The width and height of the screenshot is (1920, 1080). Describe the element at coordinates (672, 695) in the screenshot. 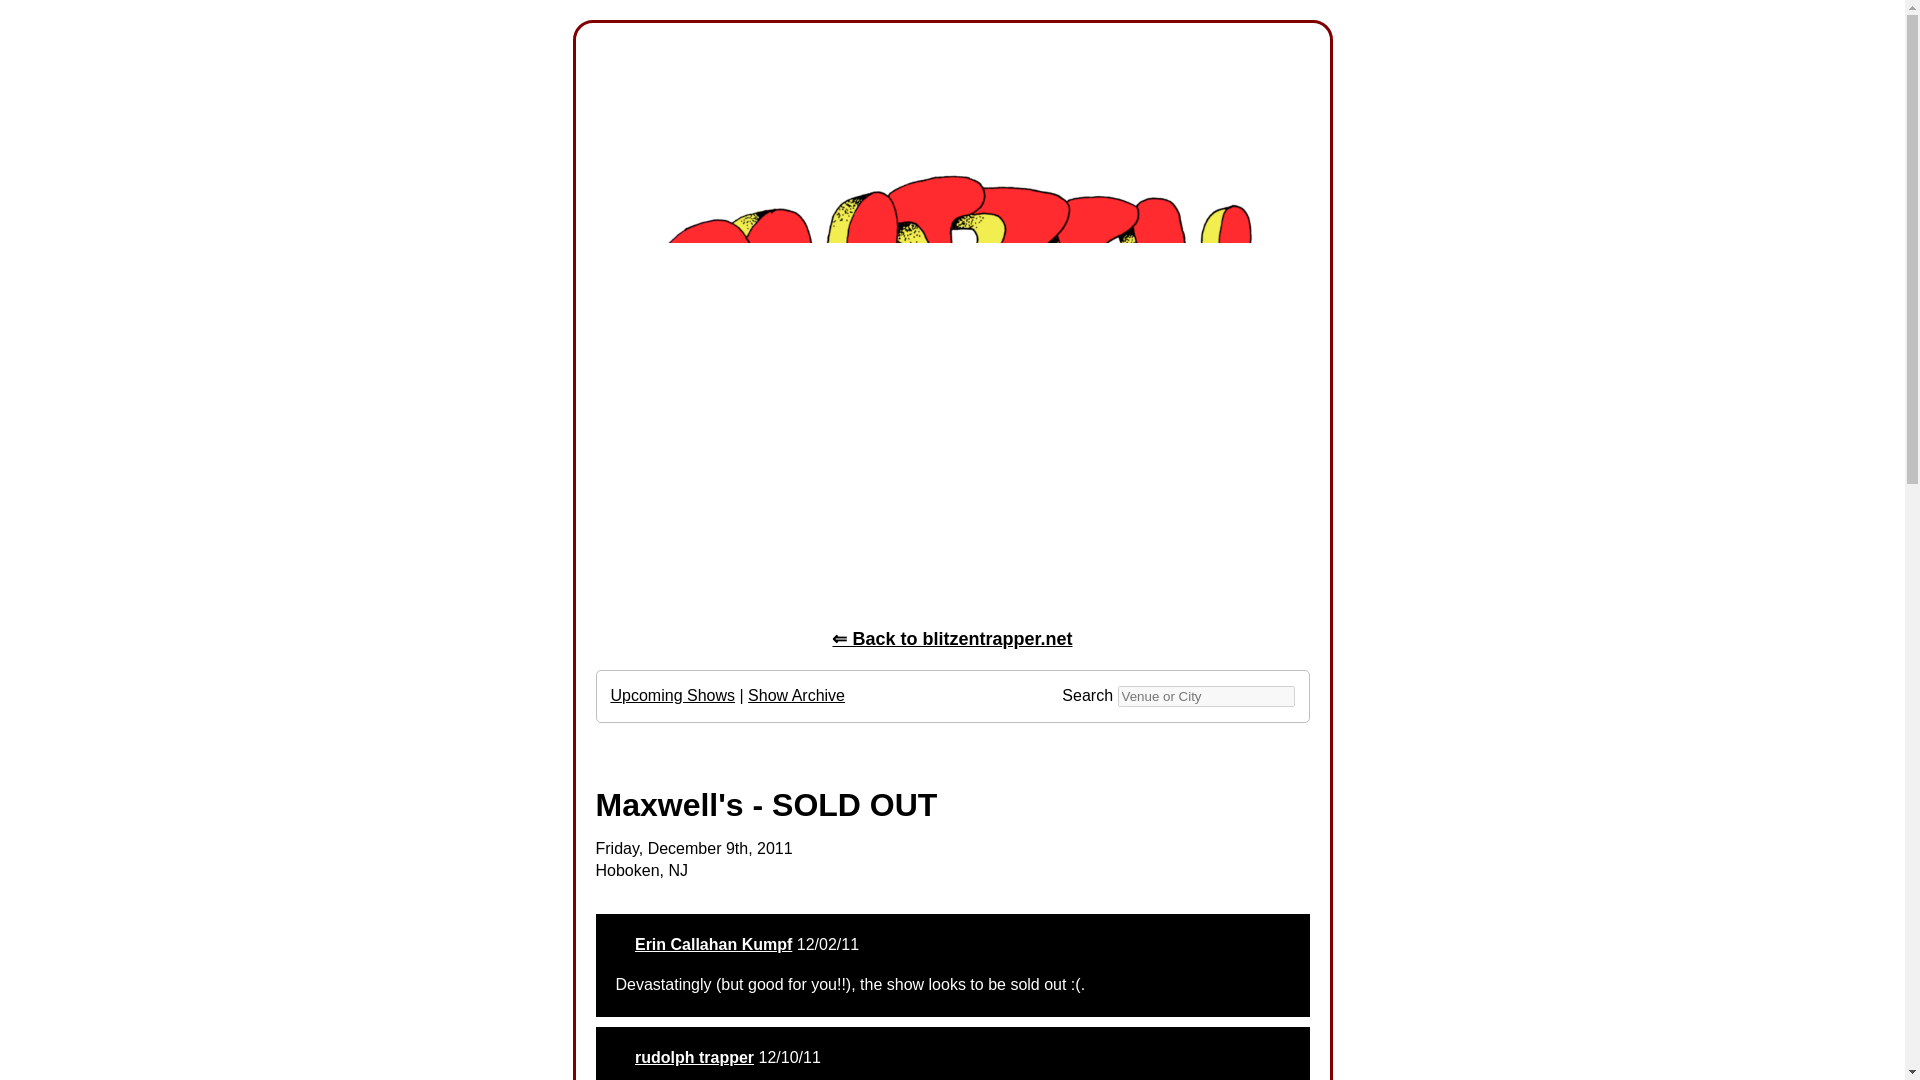

I see `Upcoming Shows` at that location.